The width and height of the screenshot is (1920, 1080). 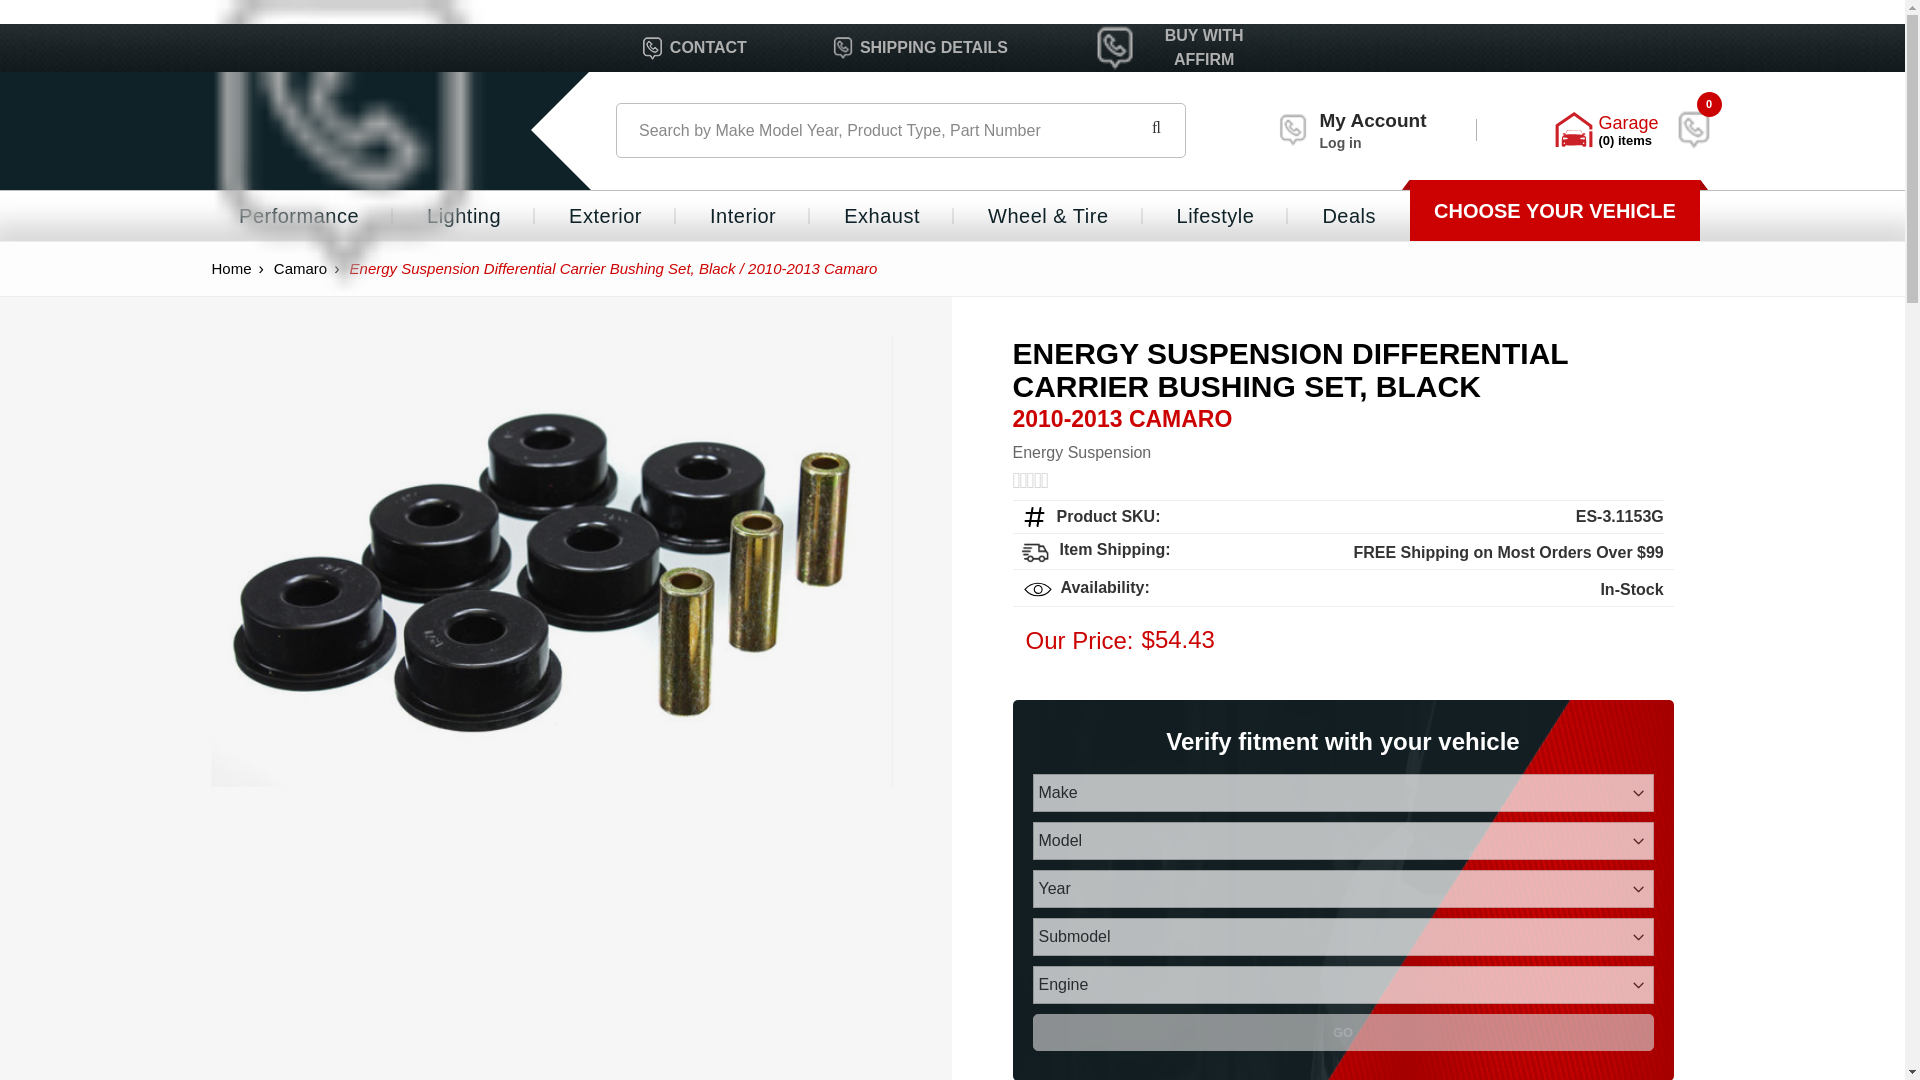 I want to click on 0, so click(x=1694, y=130).